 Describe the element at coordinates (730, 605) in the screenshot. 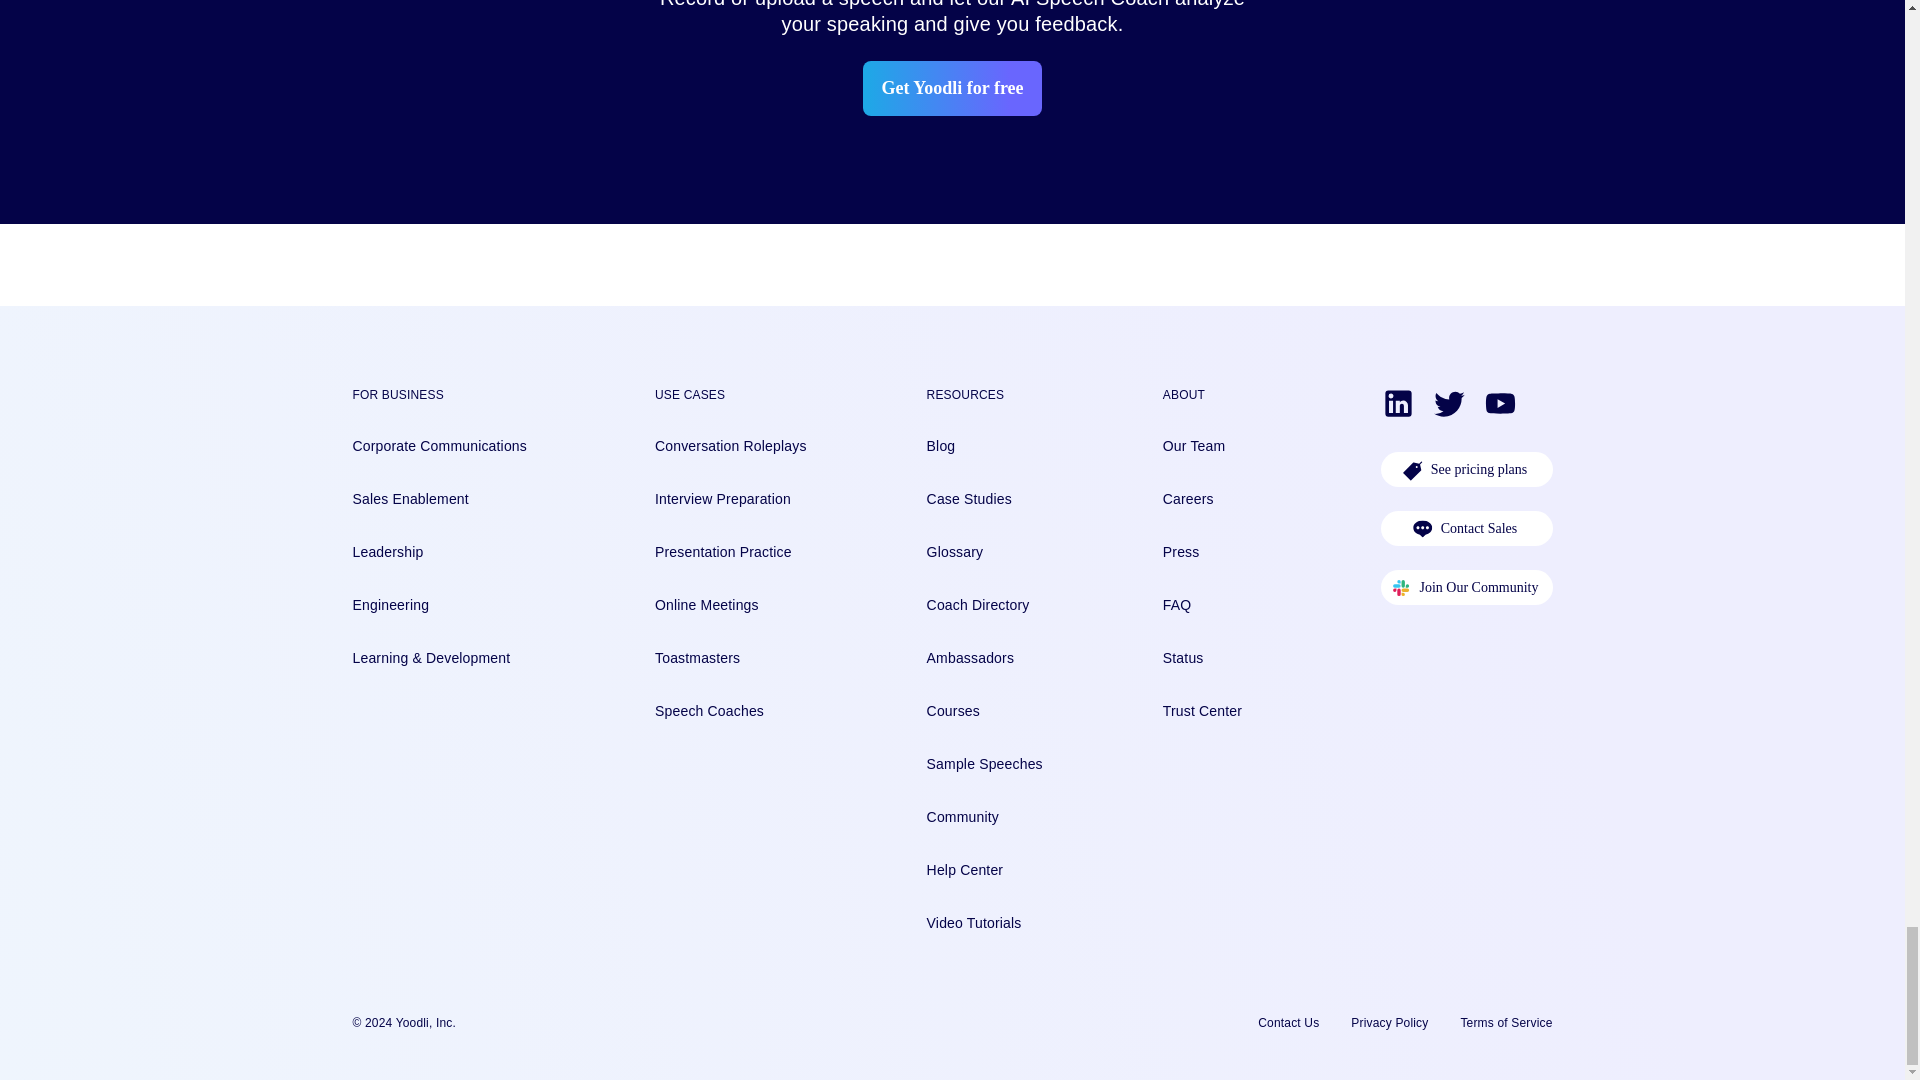

I see `Online Meetings` at that location.